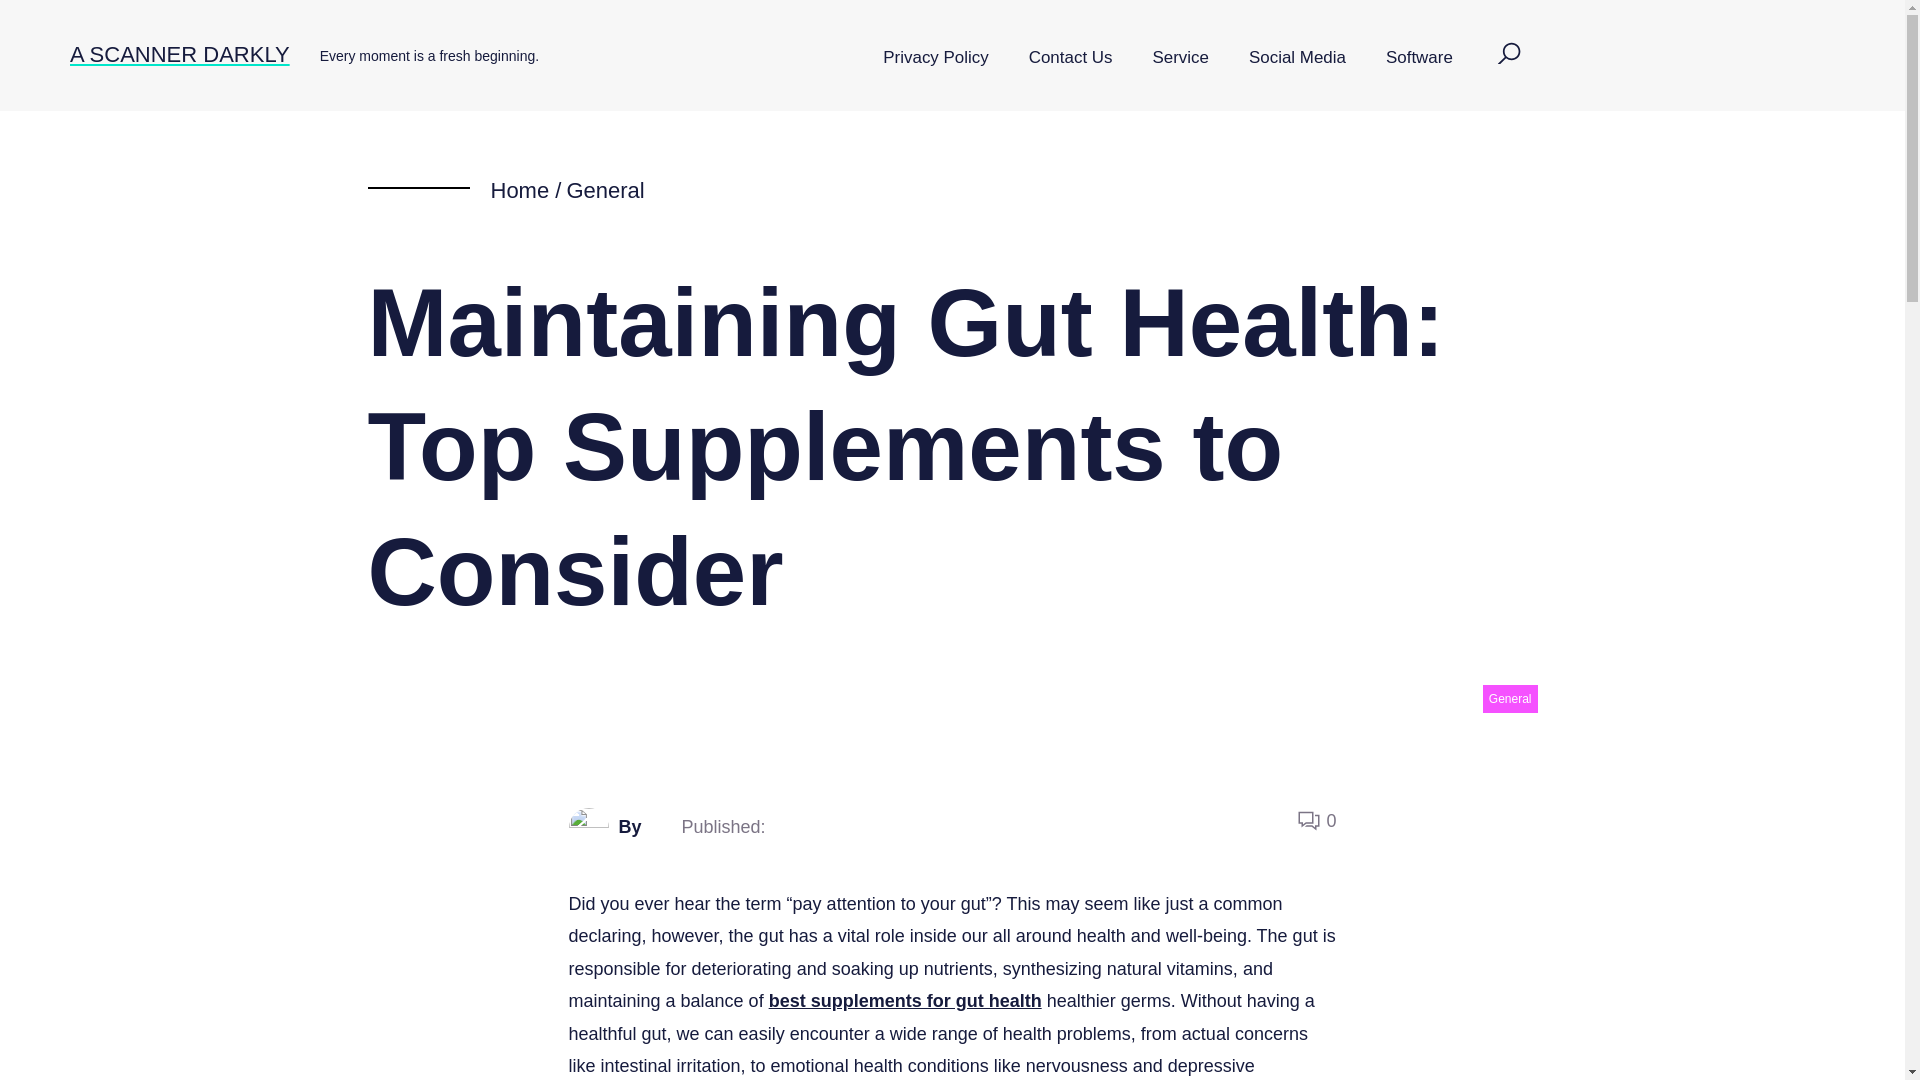 Image resolution: width=1920 pixels, height=1080 pixels. I want to click on Service, so click(1180, 58).